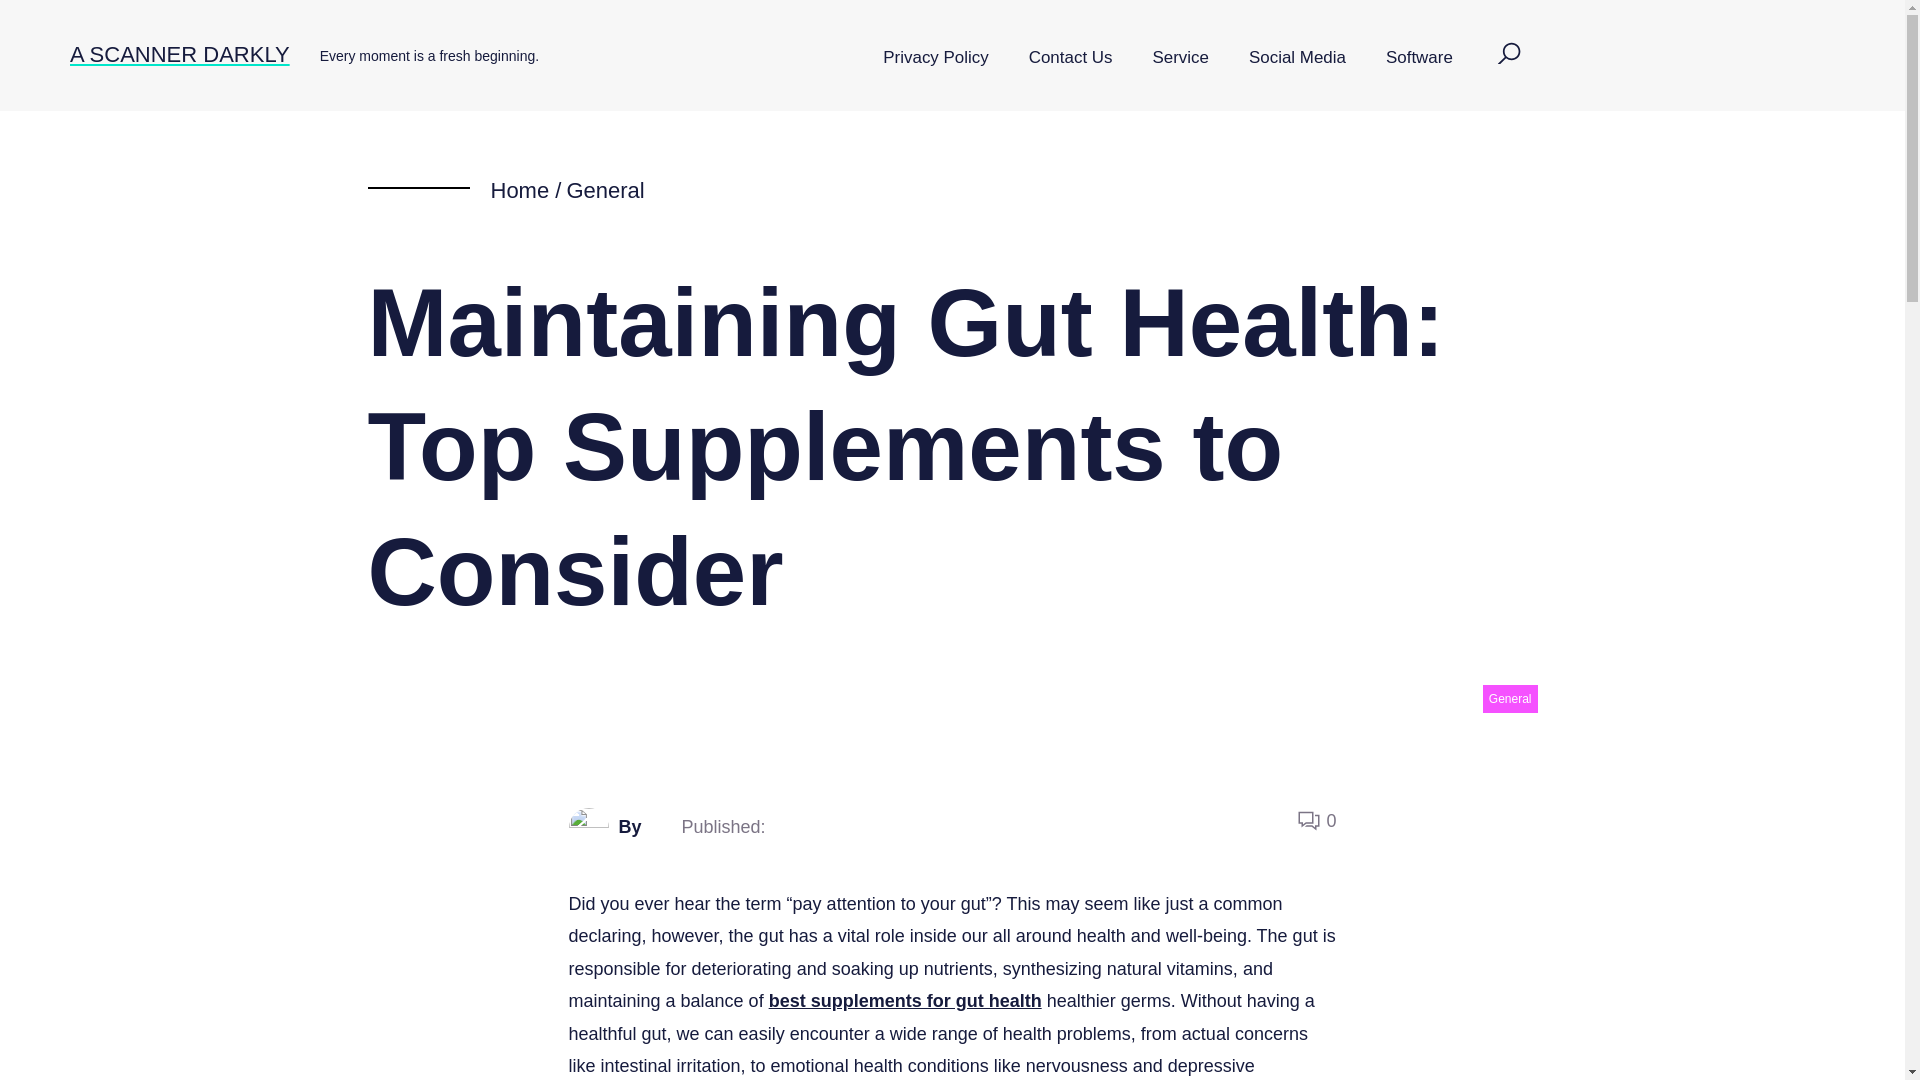 Image resolution: width=1920 pixels, height=1080 pixels. I want to click on Service, so click(1180, 58).